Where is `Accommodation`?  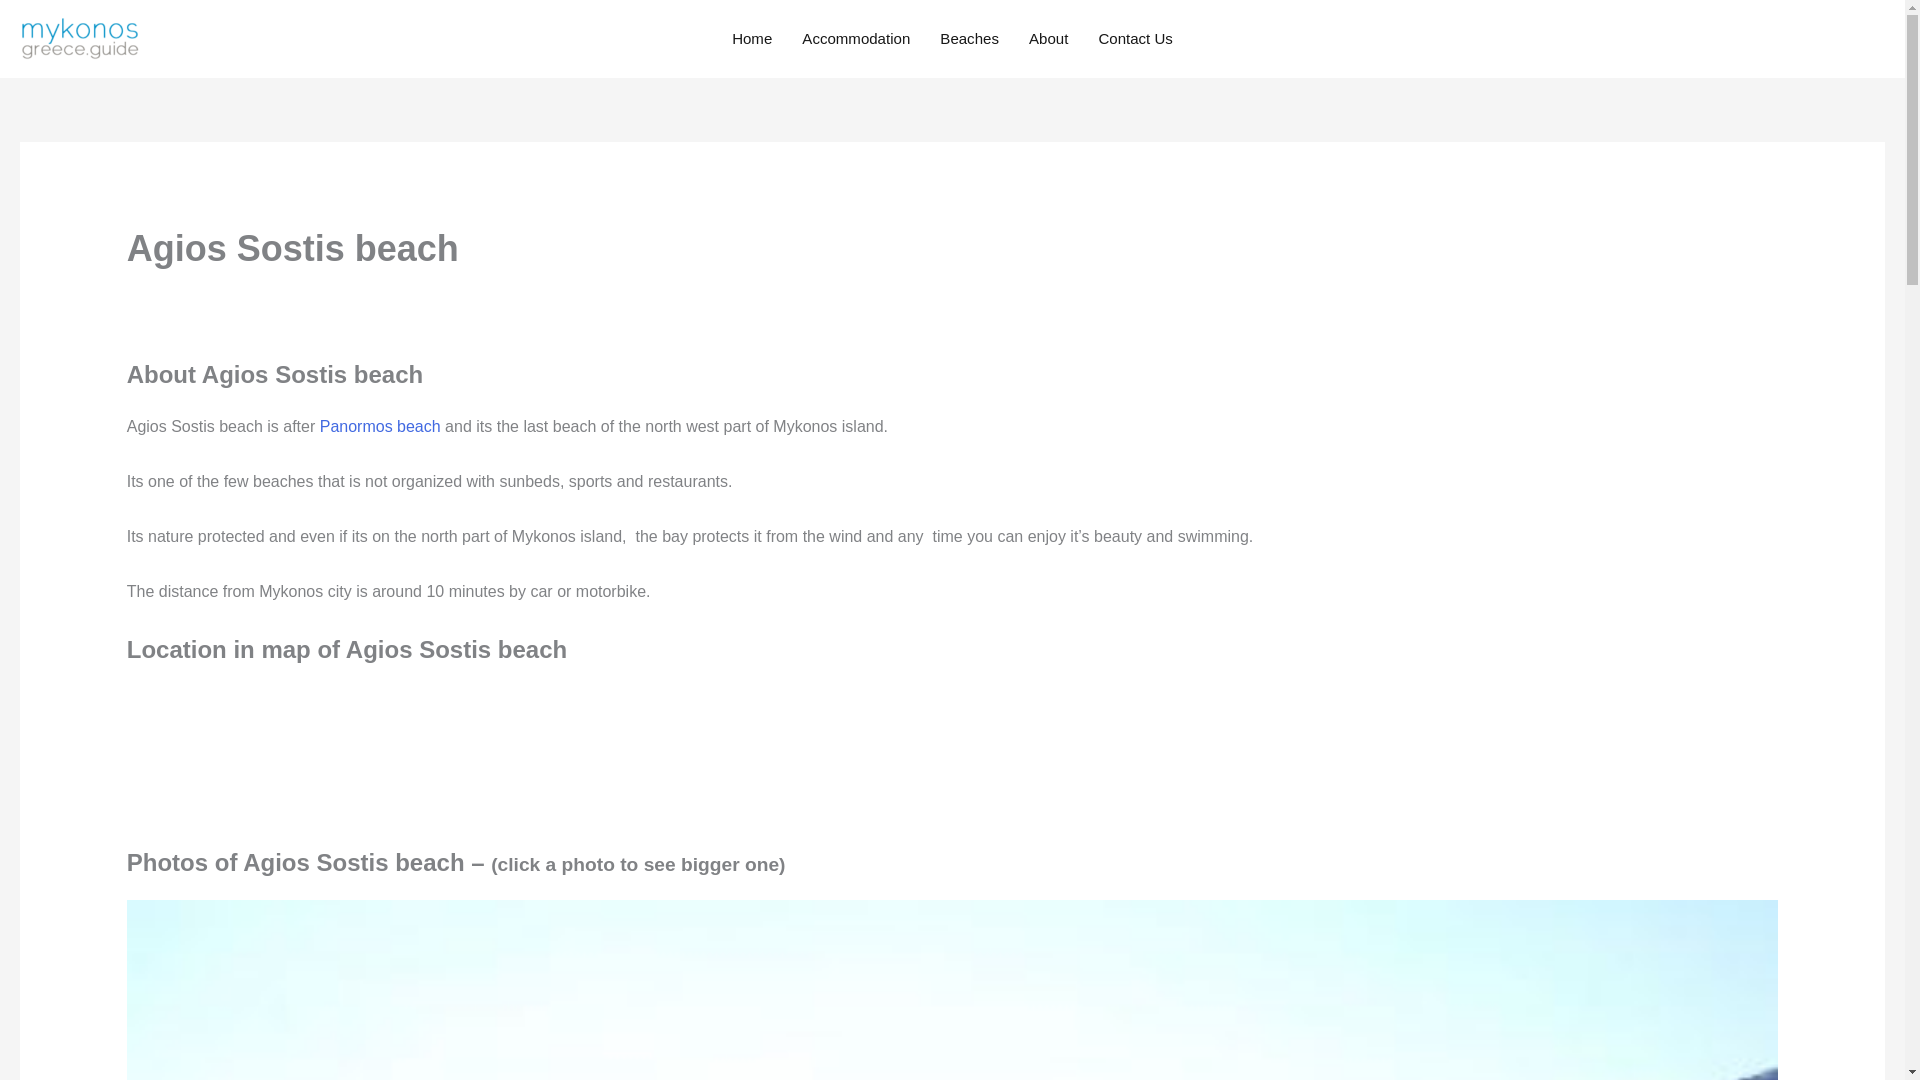
Accommodation is located at coordinates (856, 39).